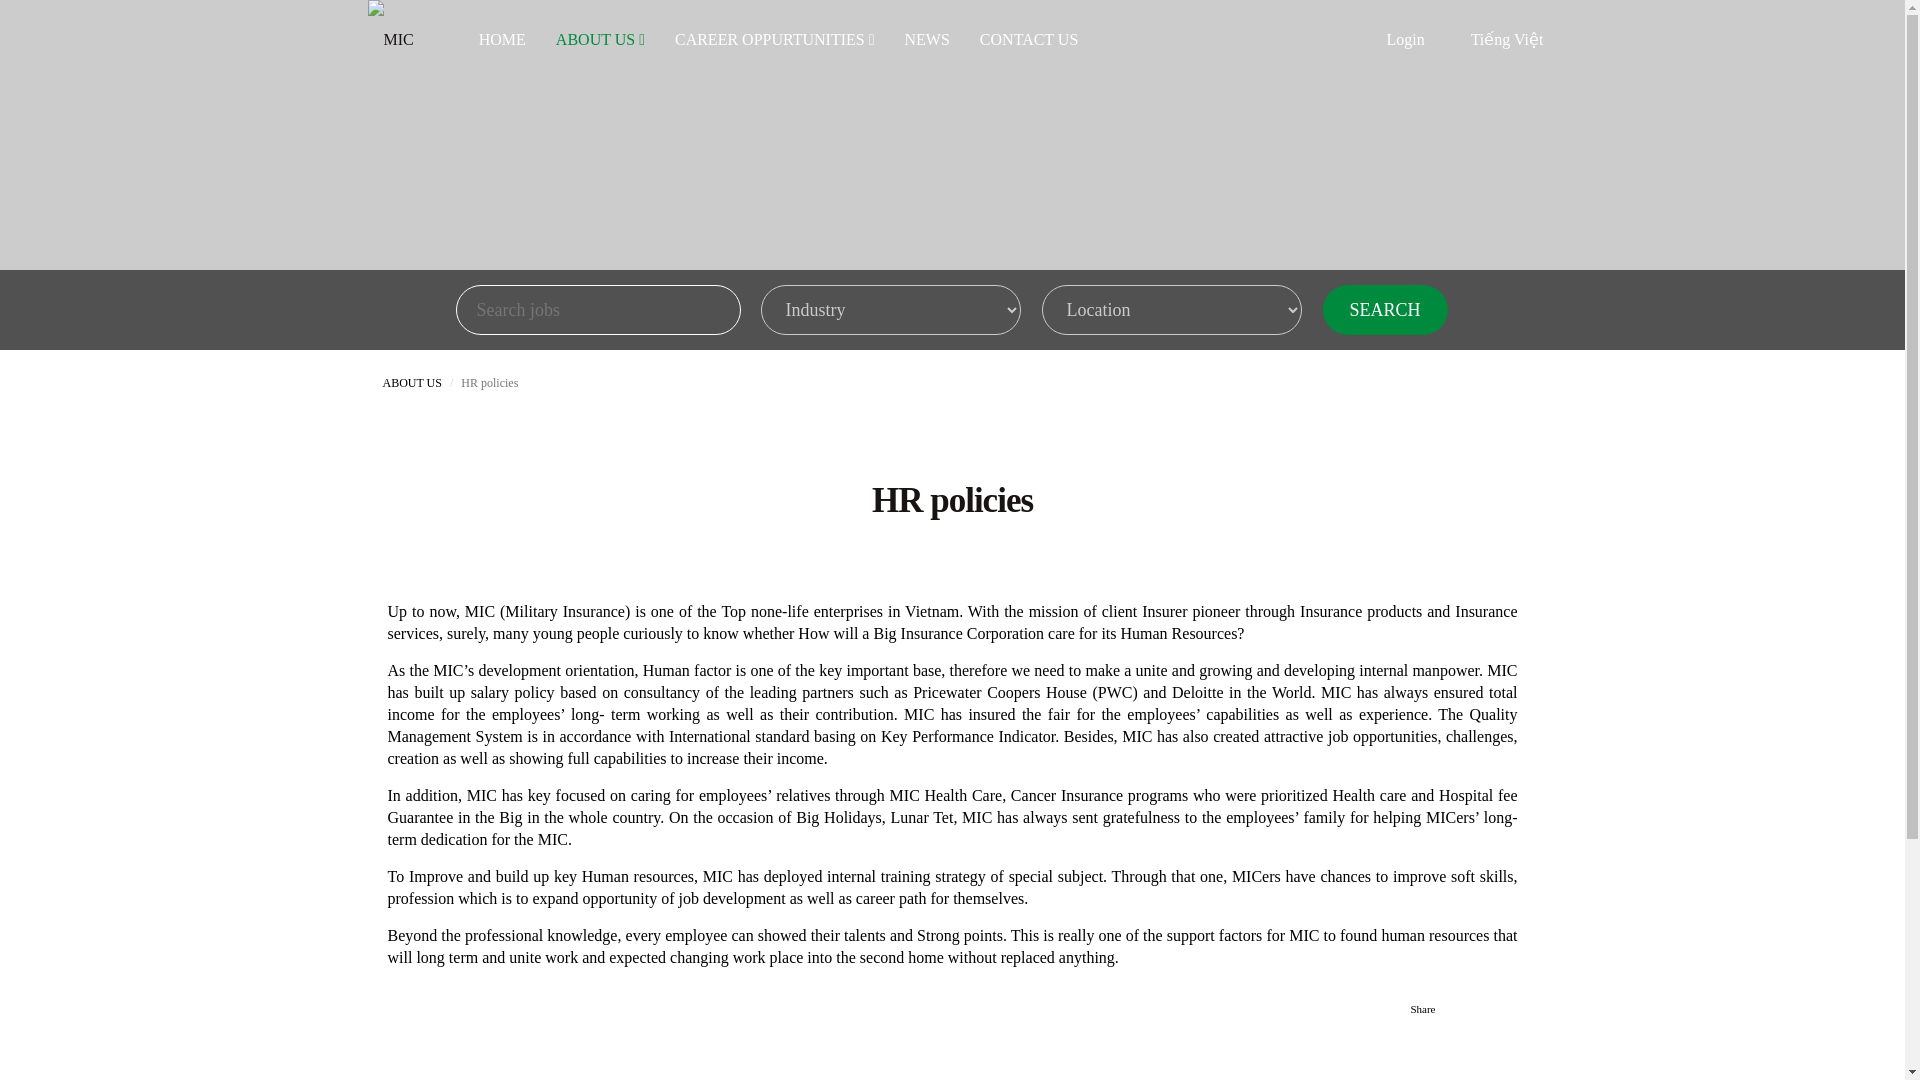 Image resolution: width=1920 pixels, height=1080 pixels. I want to click on NEWS, so click(927, 39).